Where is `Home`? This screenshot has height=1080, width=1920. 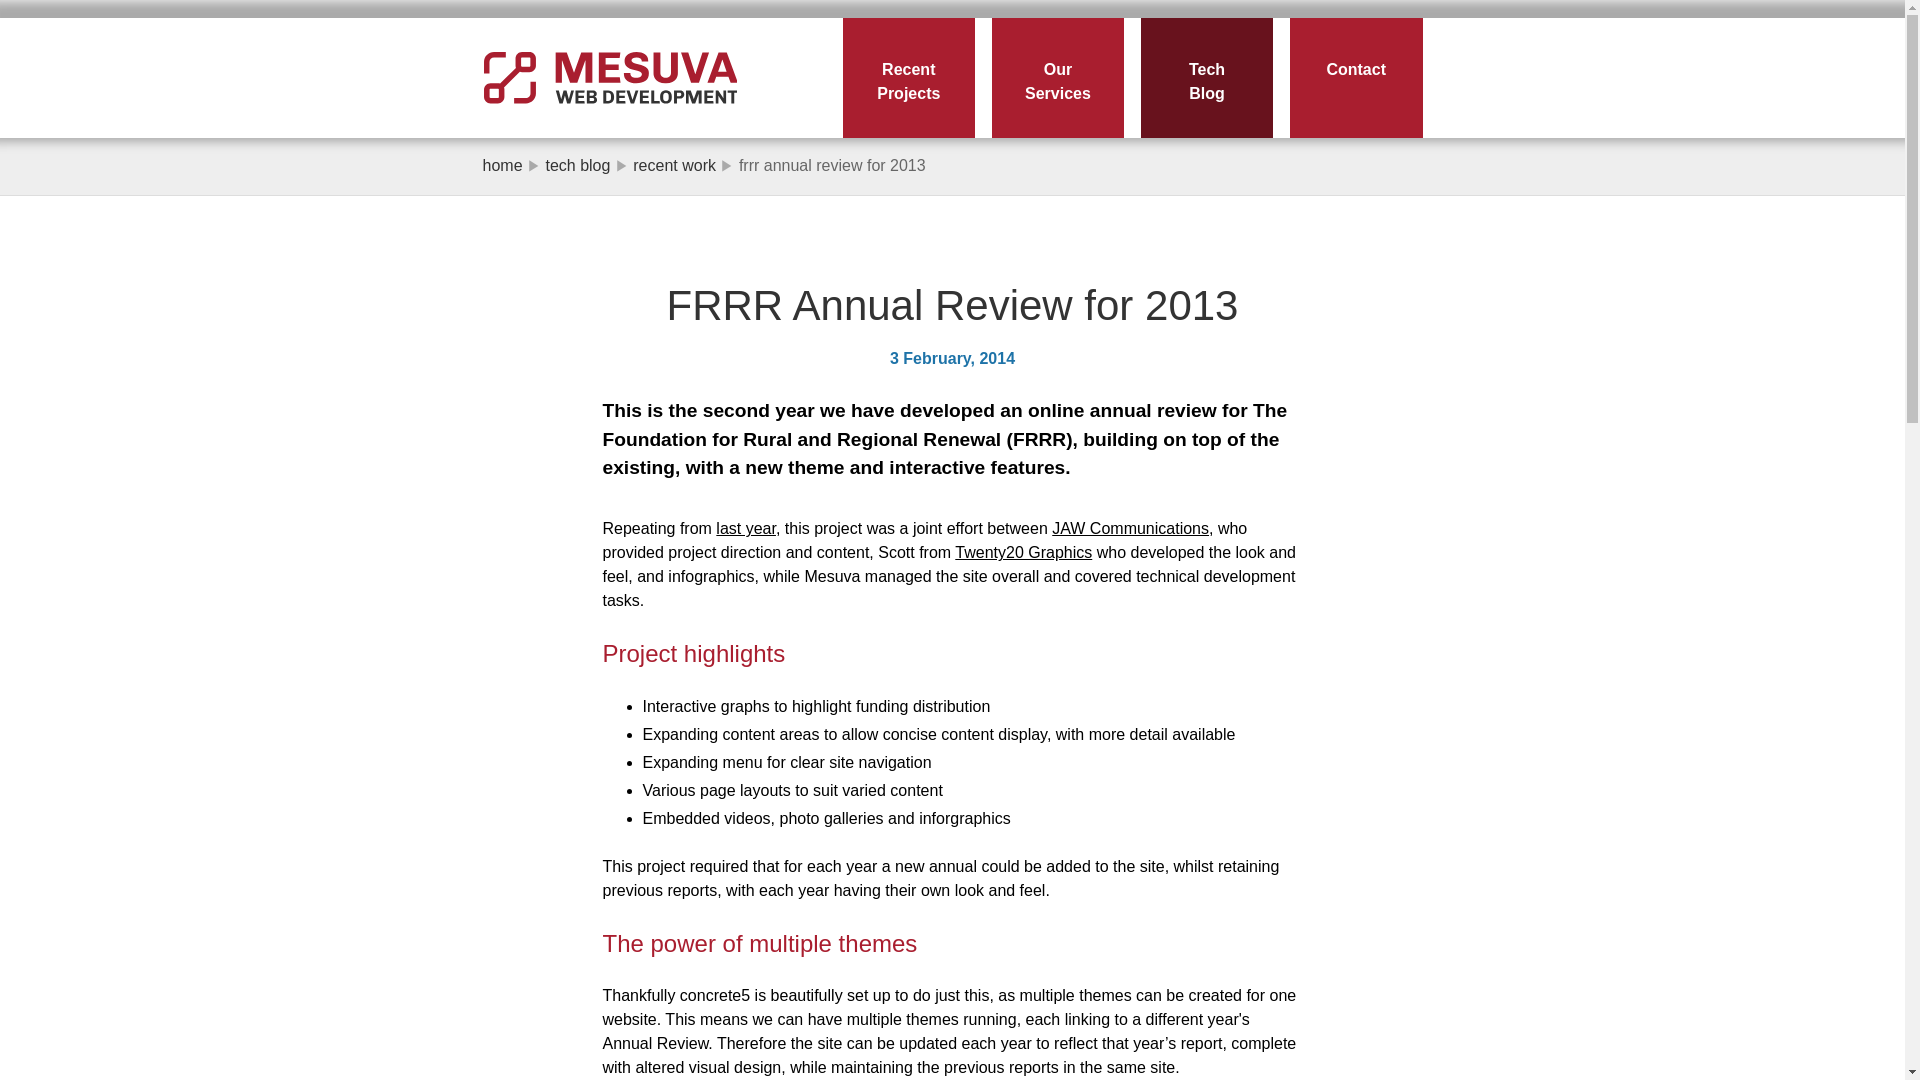 Home is located at coordinates (608, 84).